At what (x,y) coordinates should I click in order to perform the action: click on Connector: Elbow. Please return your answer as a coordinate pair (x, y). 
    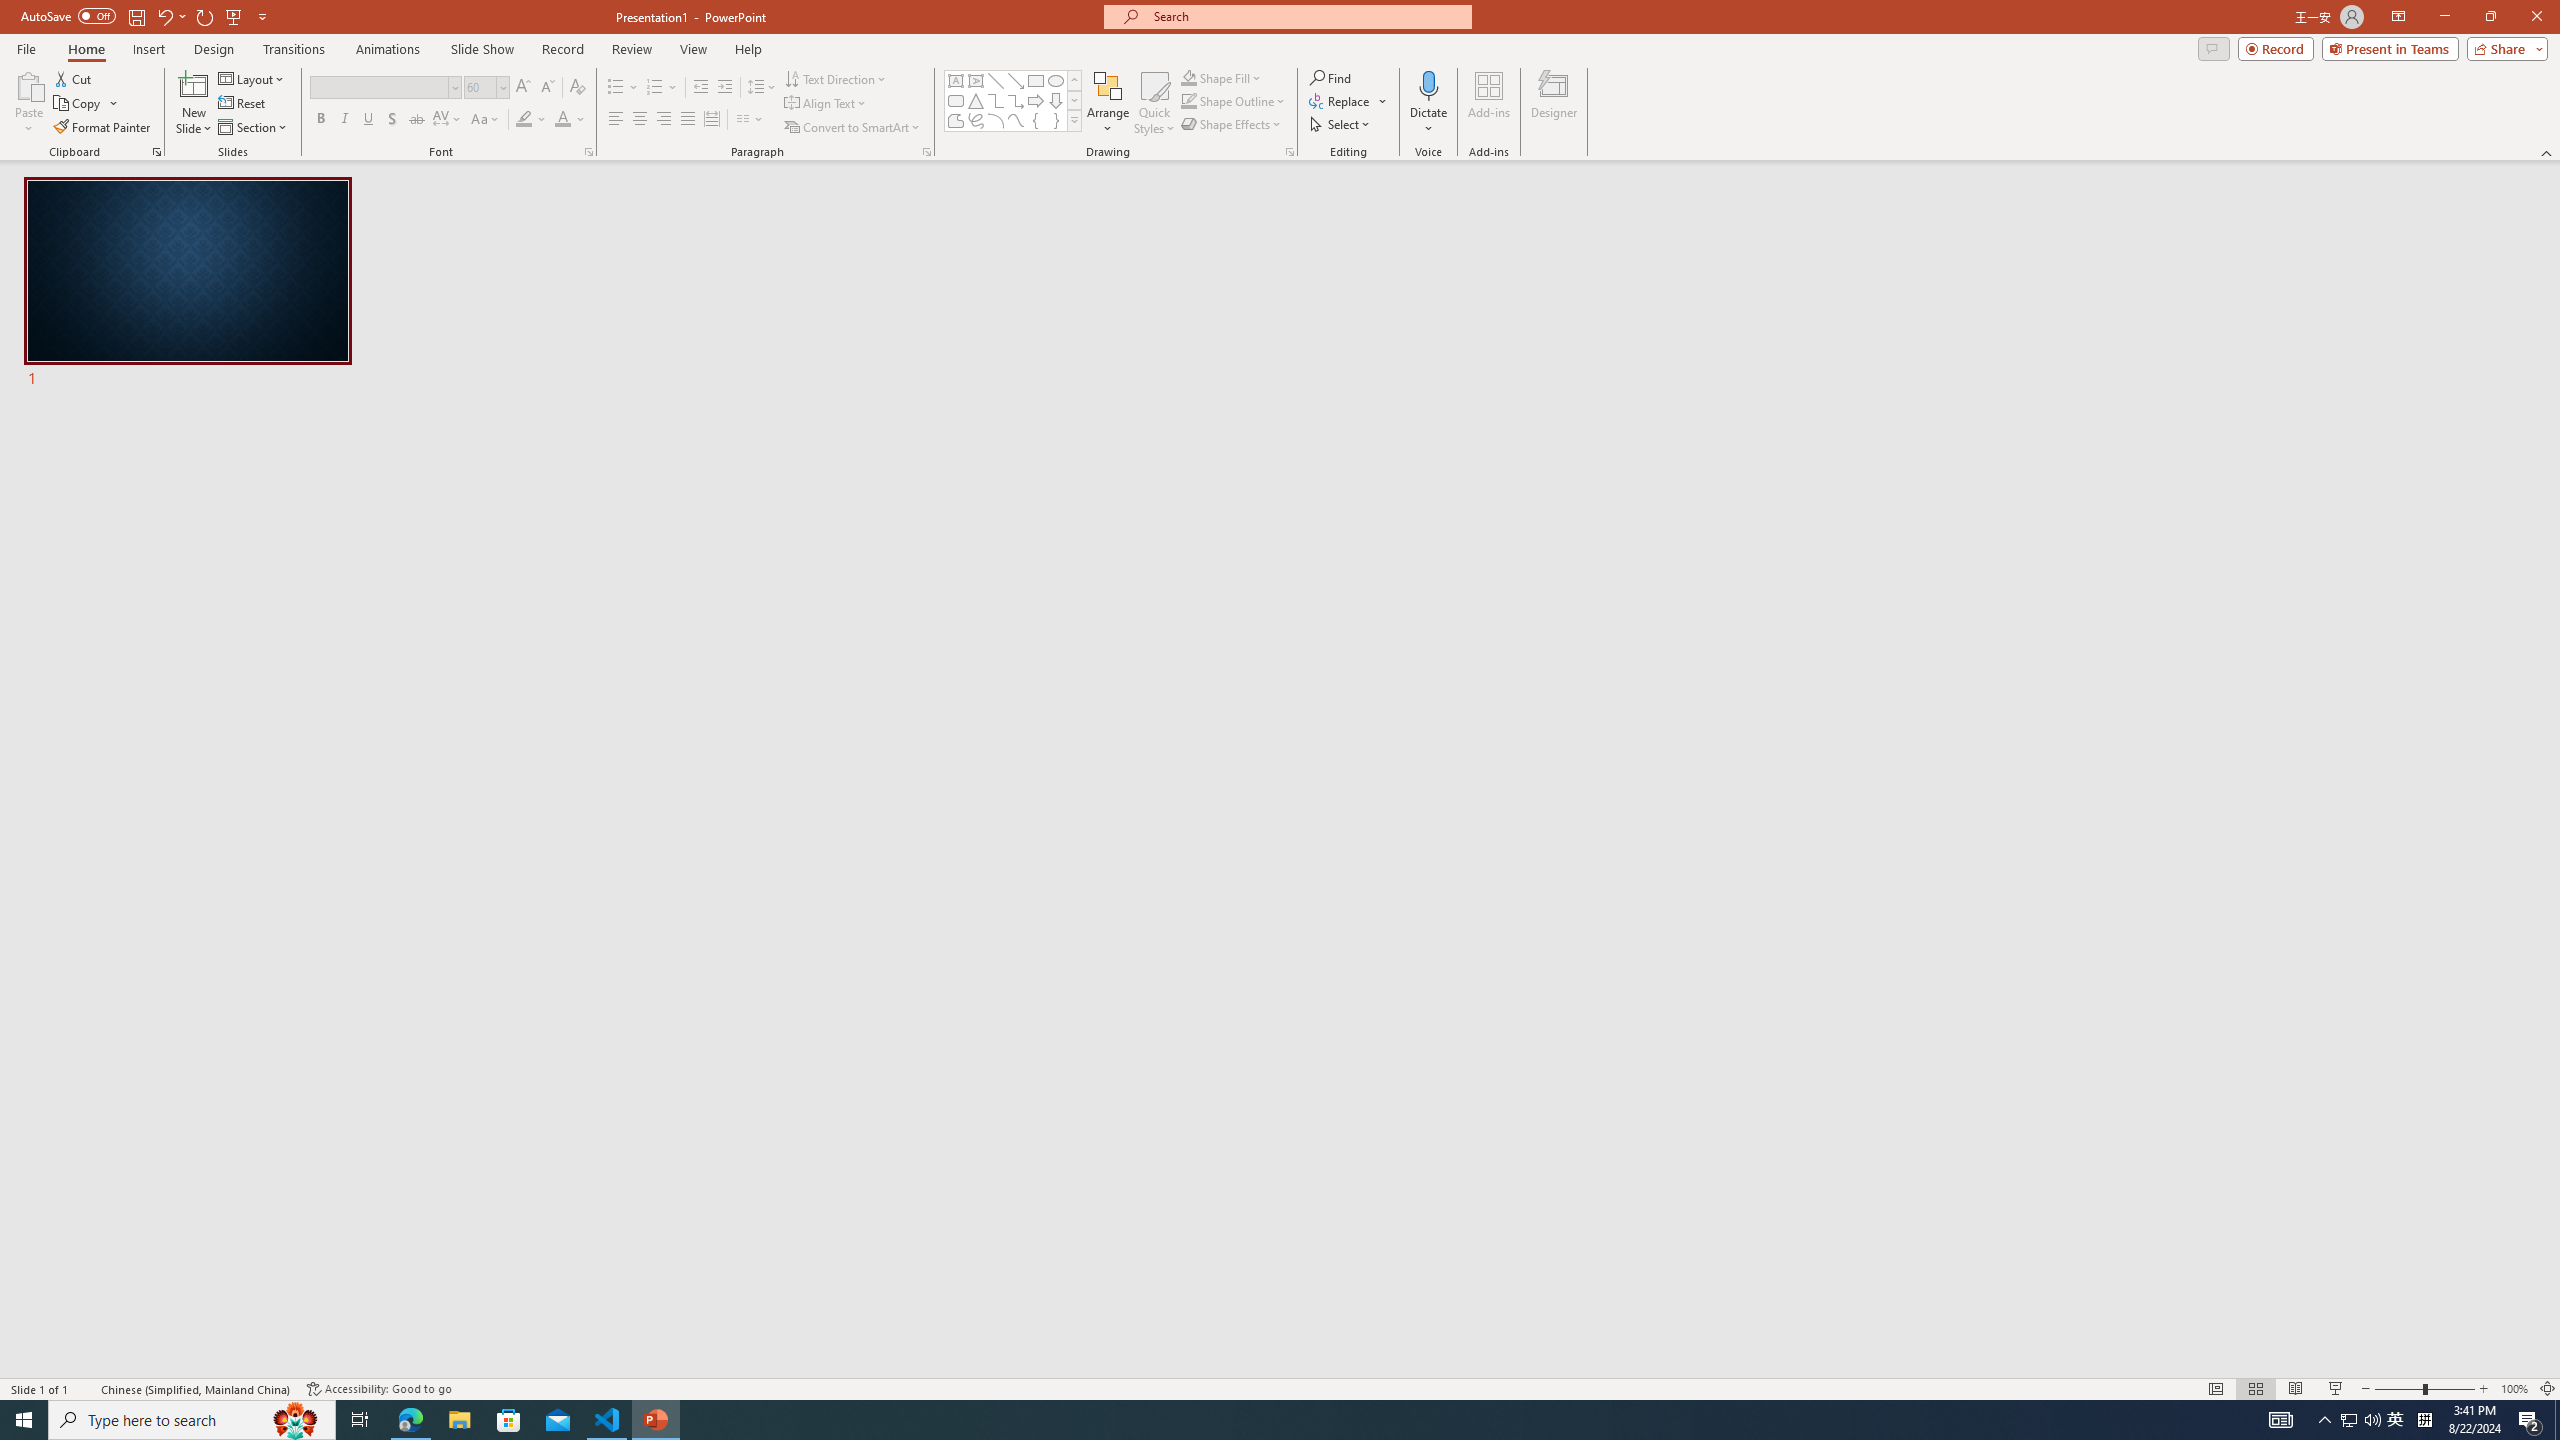
    Looking at the image, I should click on (996, 100).